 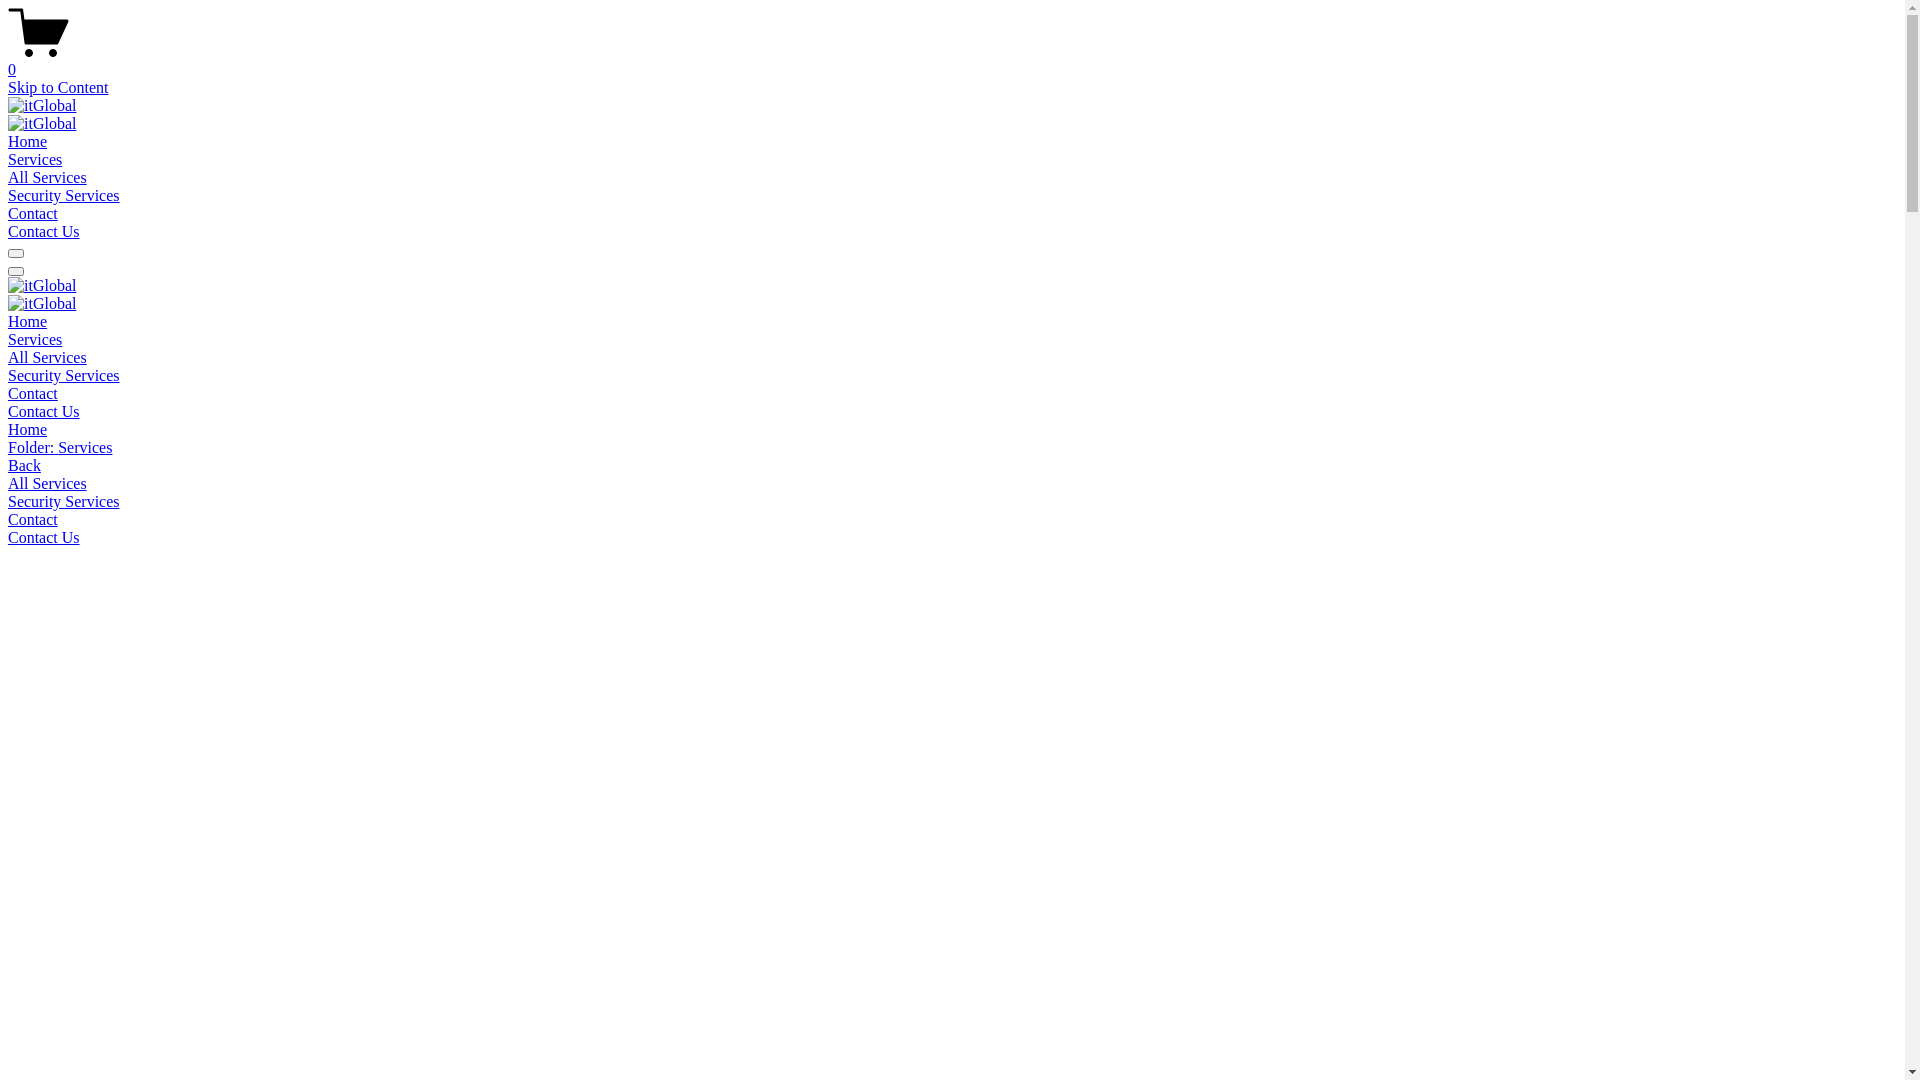 I want to click on Contact Us, so click(x=44, y=412).